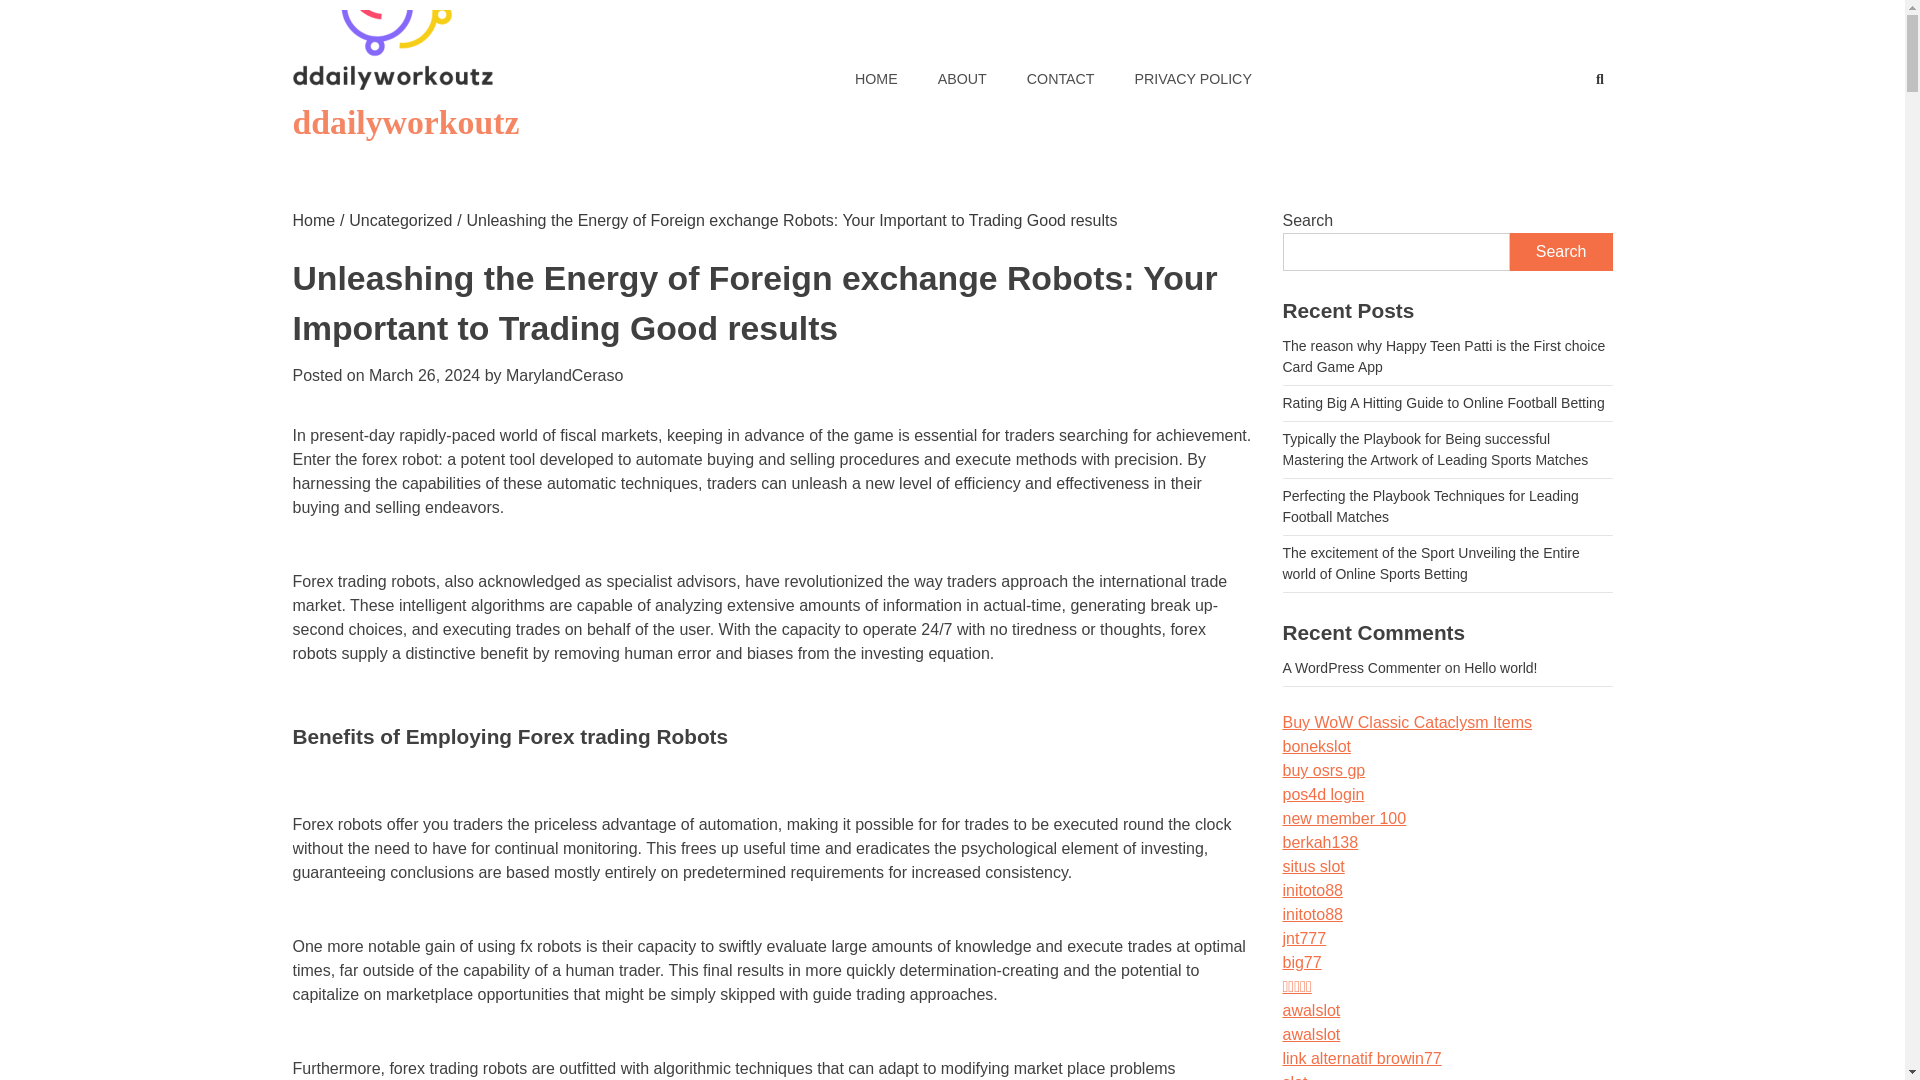 This screenshot has width=1920, height=1080. What do you see at coordinates (1324, 770) in the screenshot?
I see `buy osrs gp` at bounding box center [1324, 770].